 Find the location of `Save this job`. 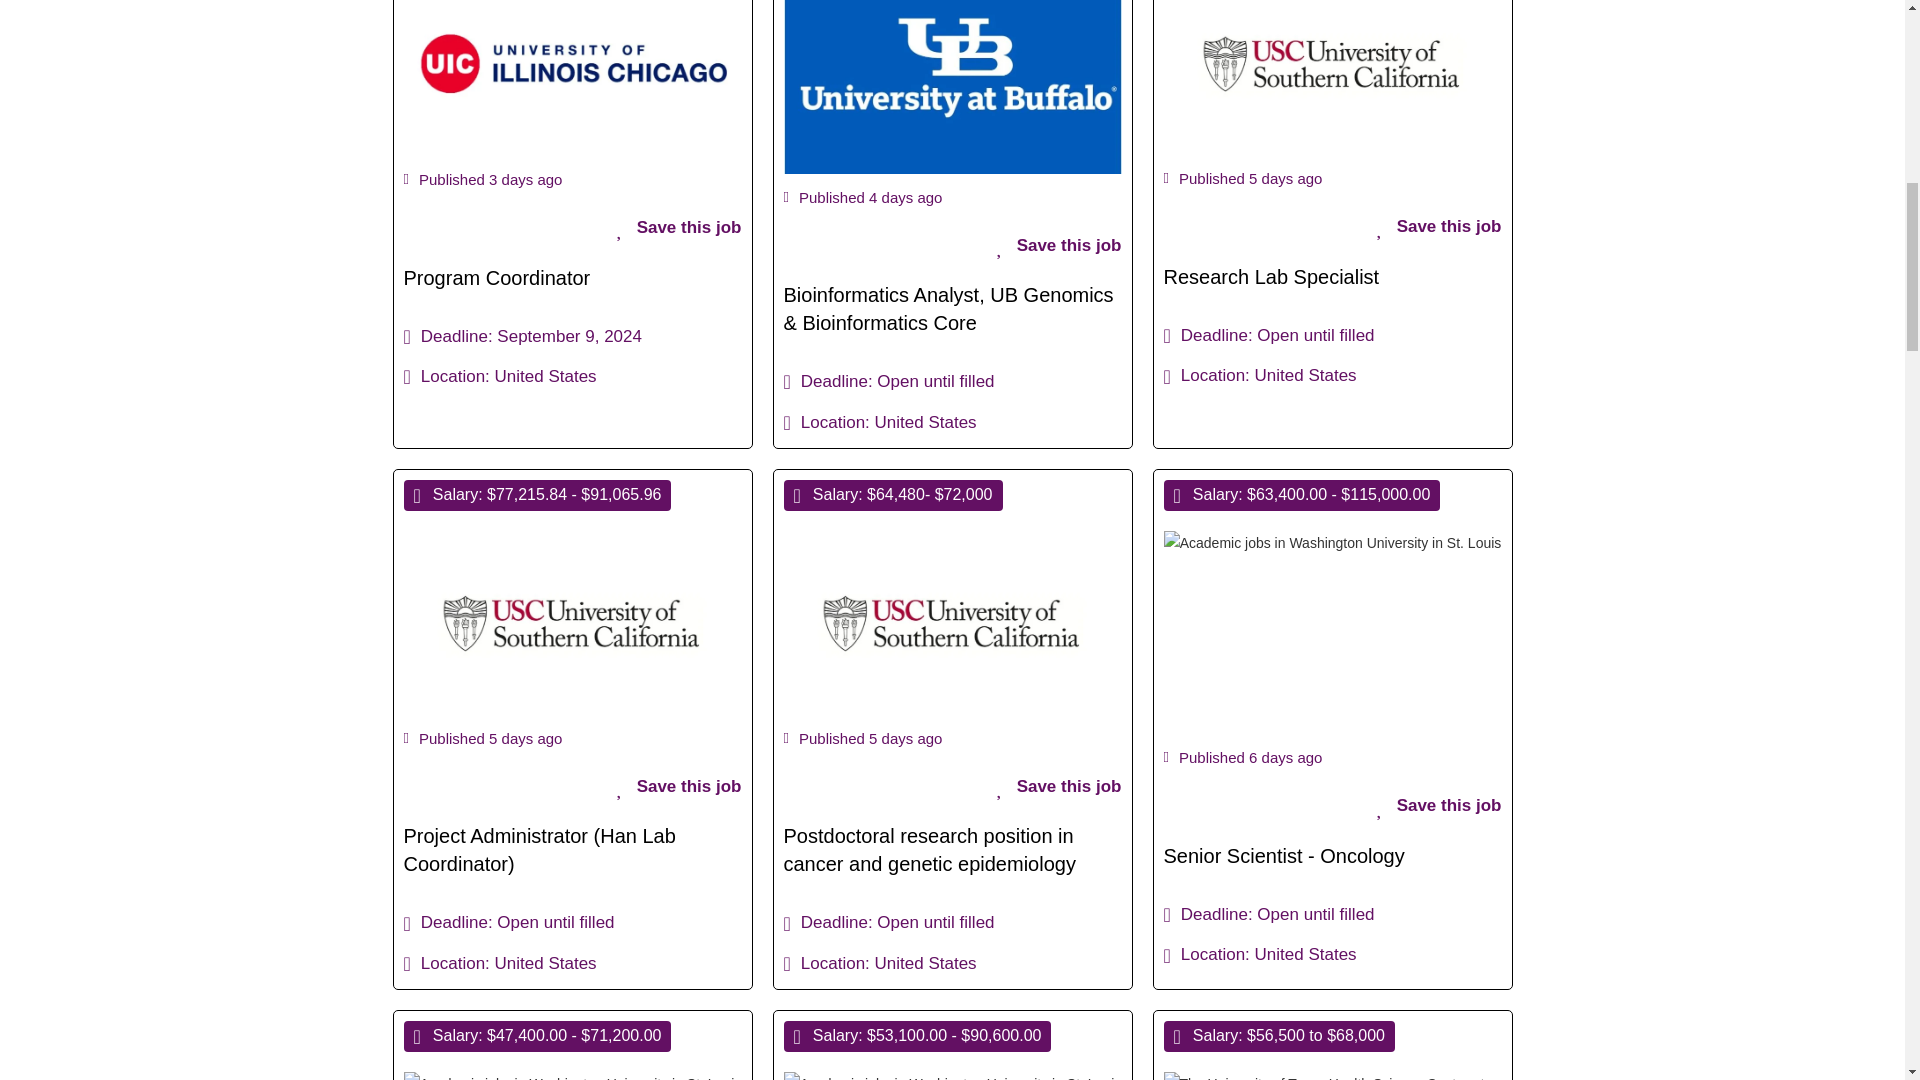

Save this job is located at coordinates (1058, 788).